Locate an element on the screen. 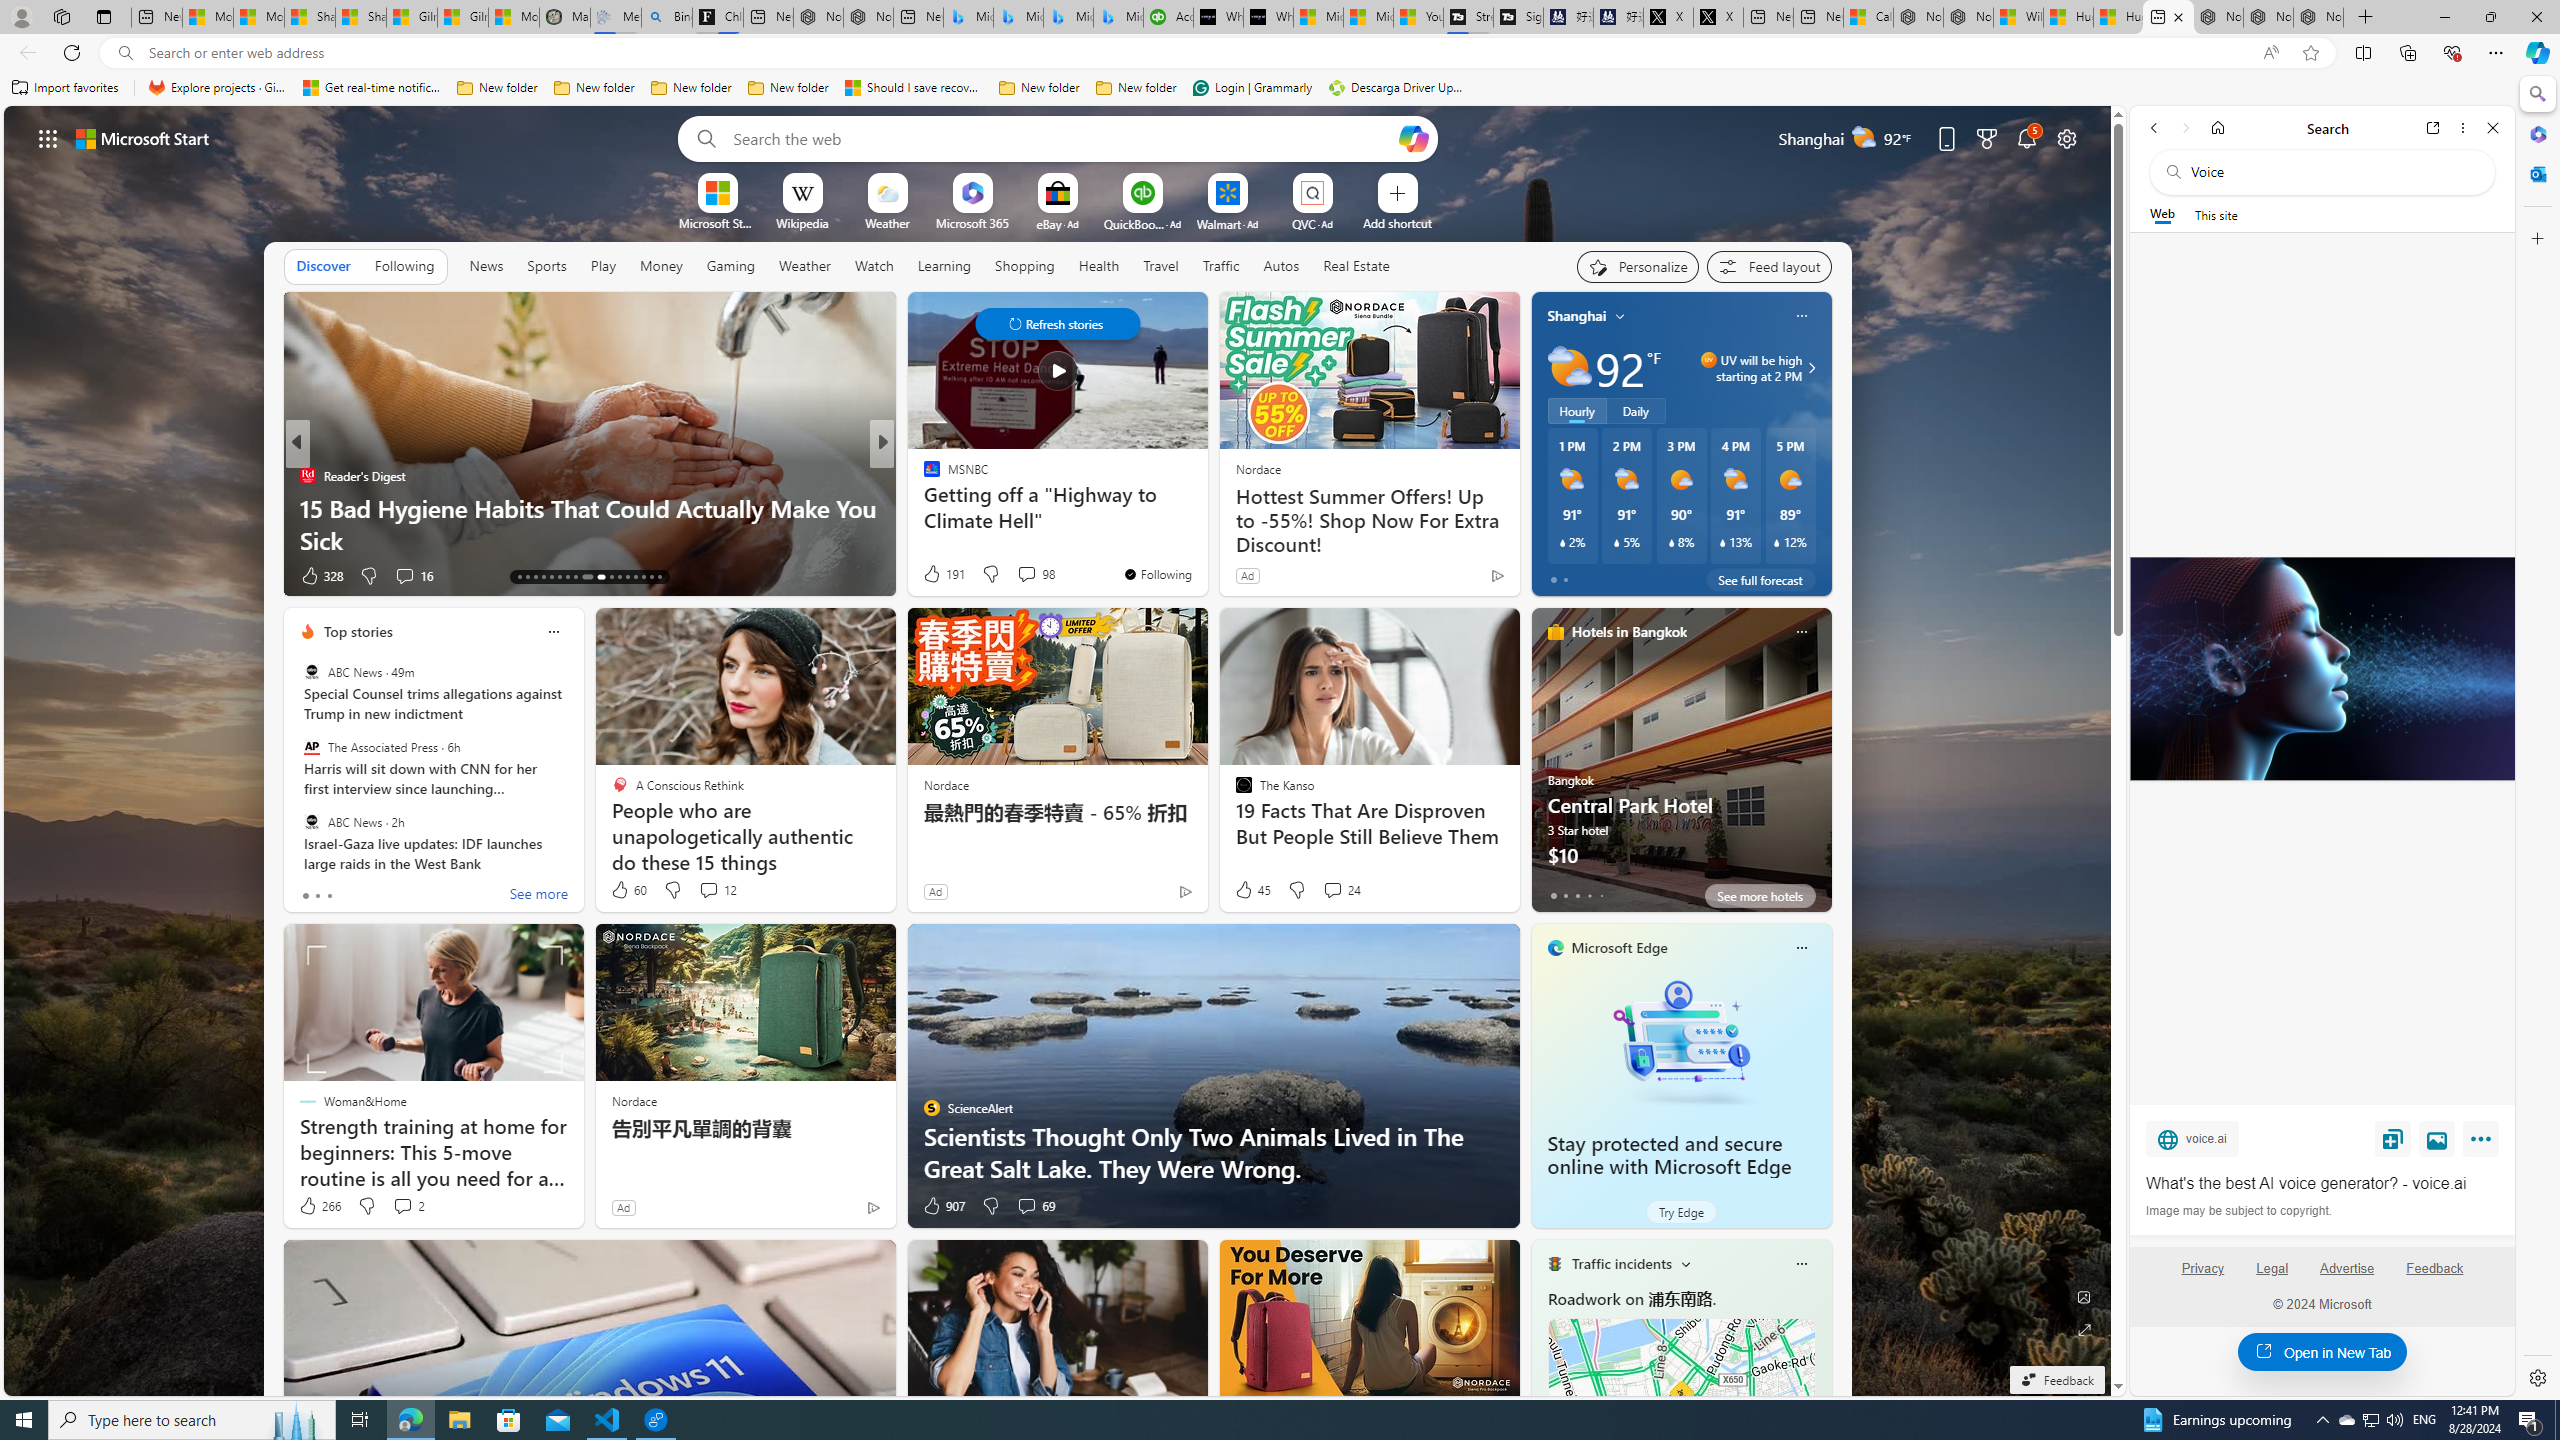 Image resolution: width=2560 pixels, height=1440 pixels. You're following MSNBC is located at coordinates (1157, 574).